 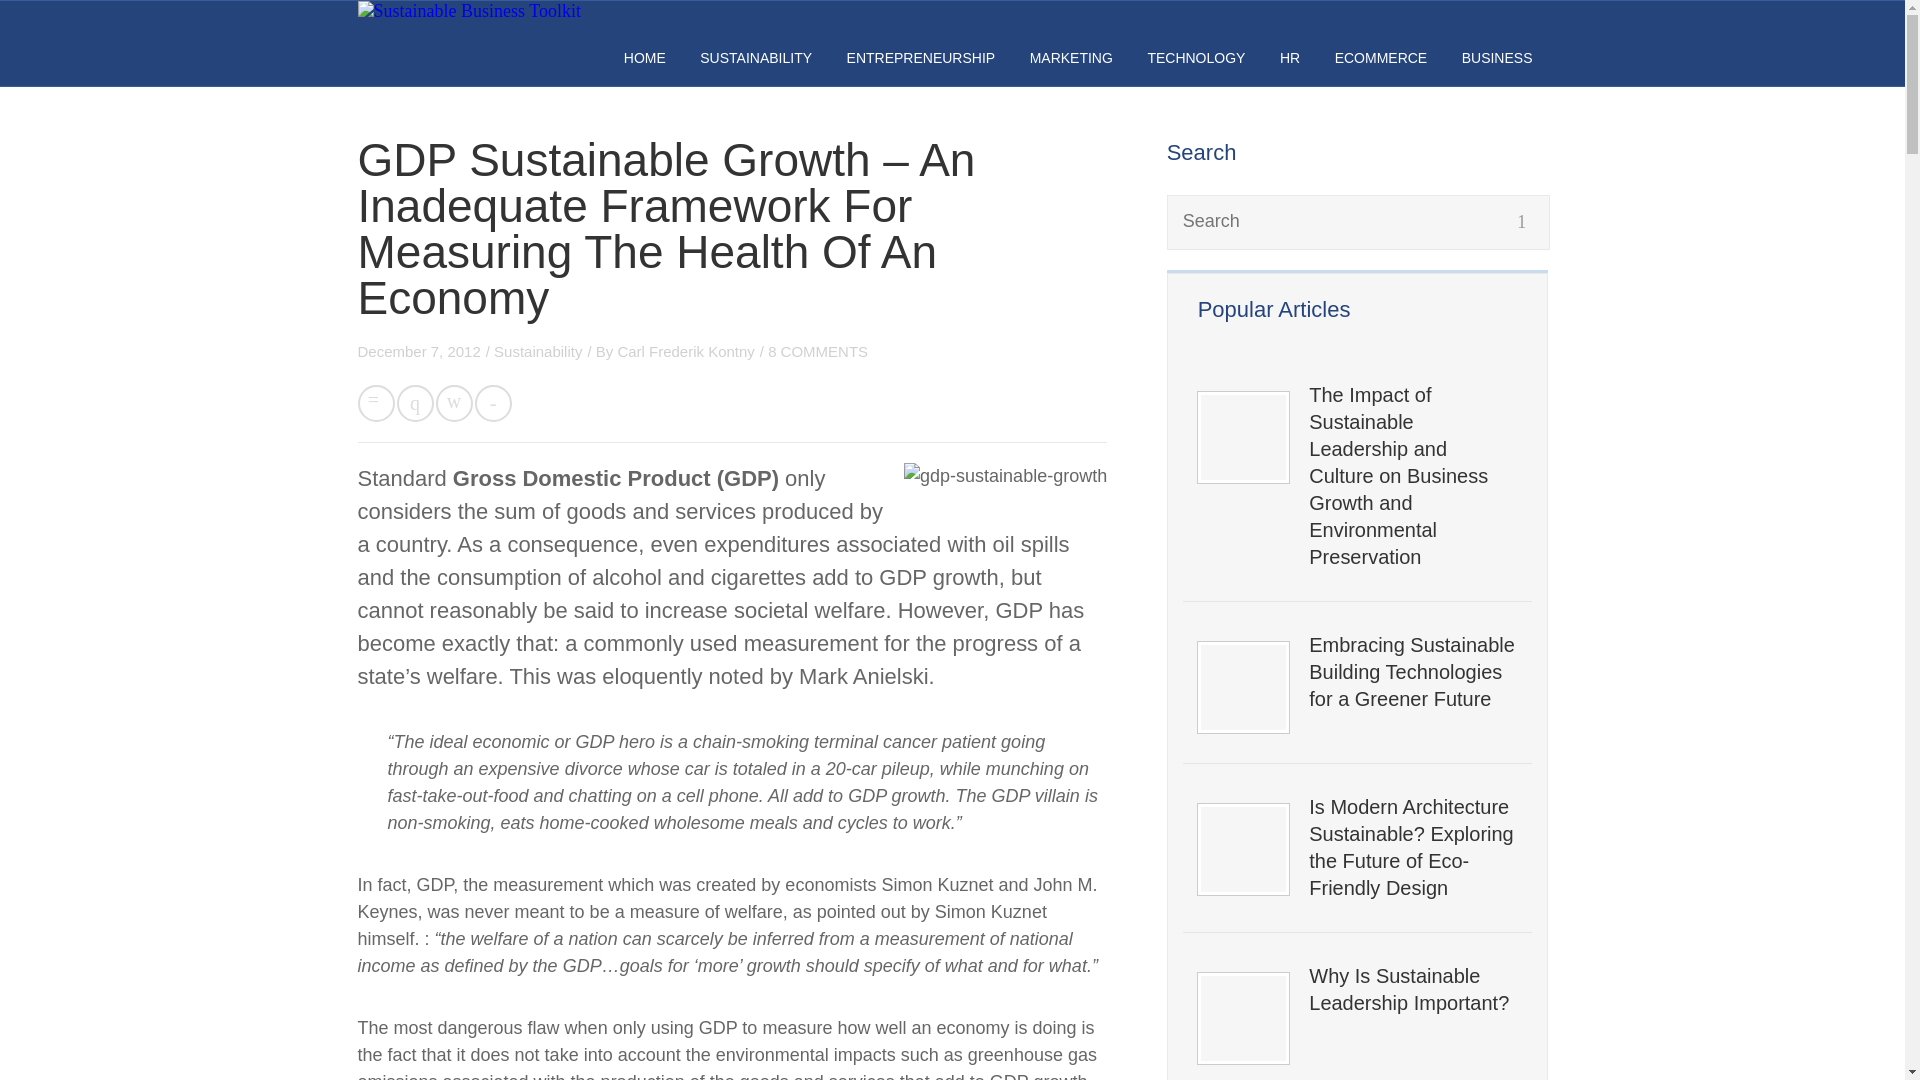 I want to click on MARKETING, so click(x=1071, y=57).